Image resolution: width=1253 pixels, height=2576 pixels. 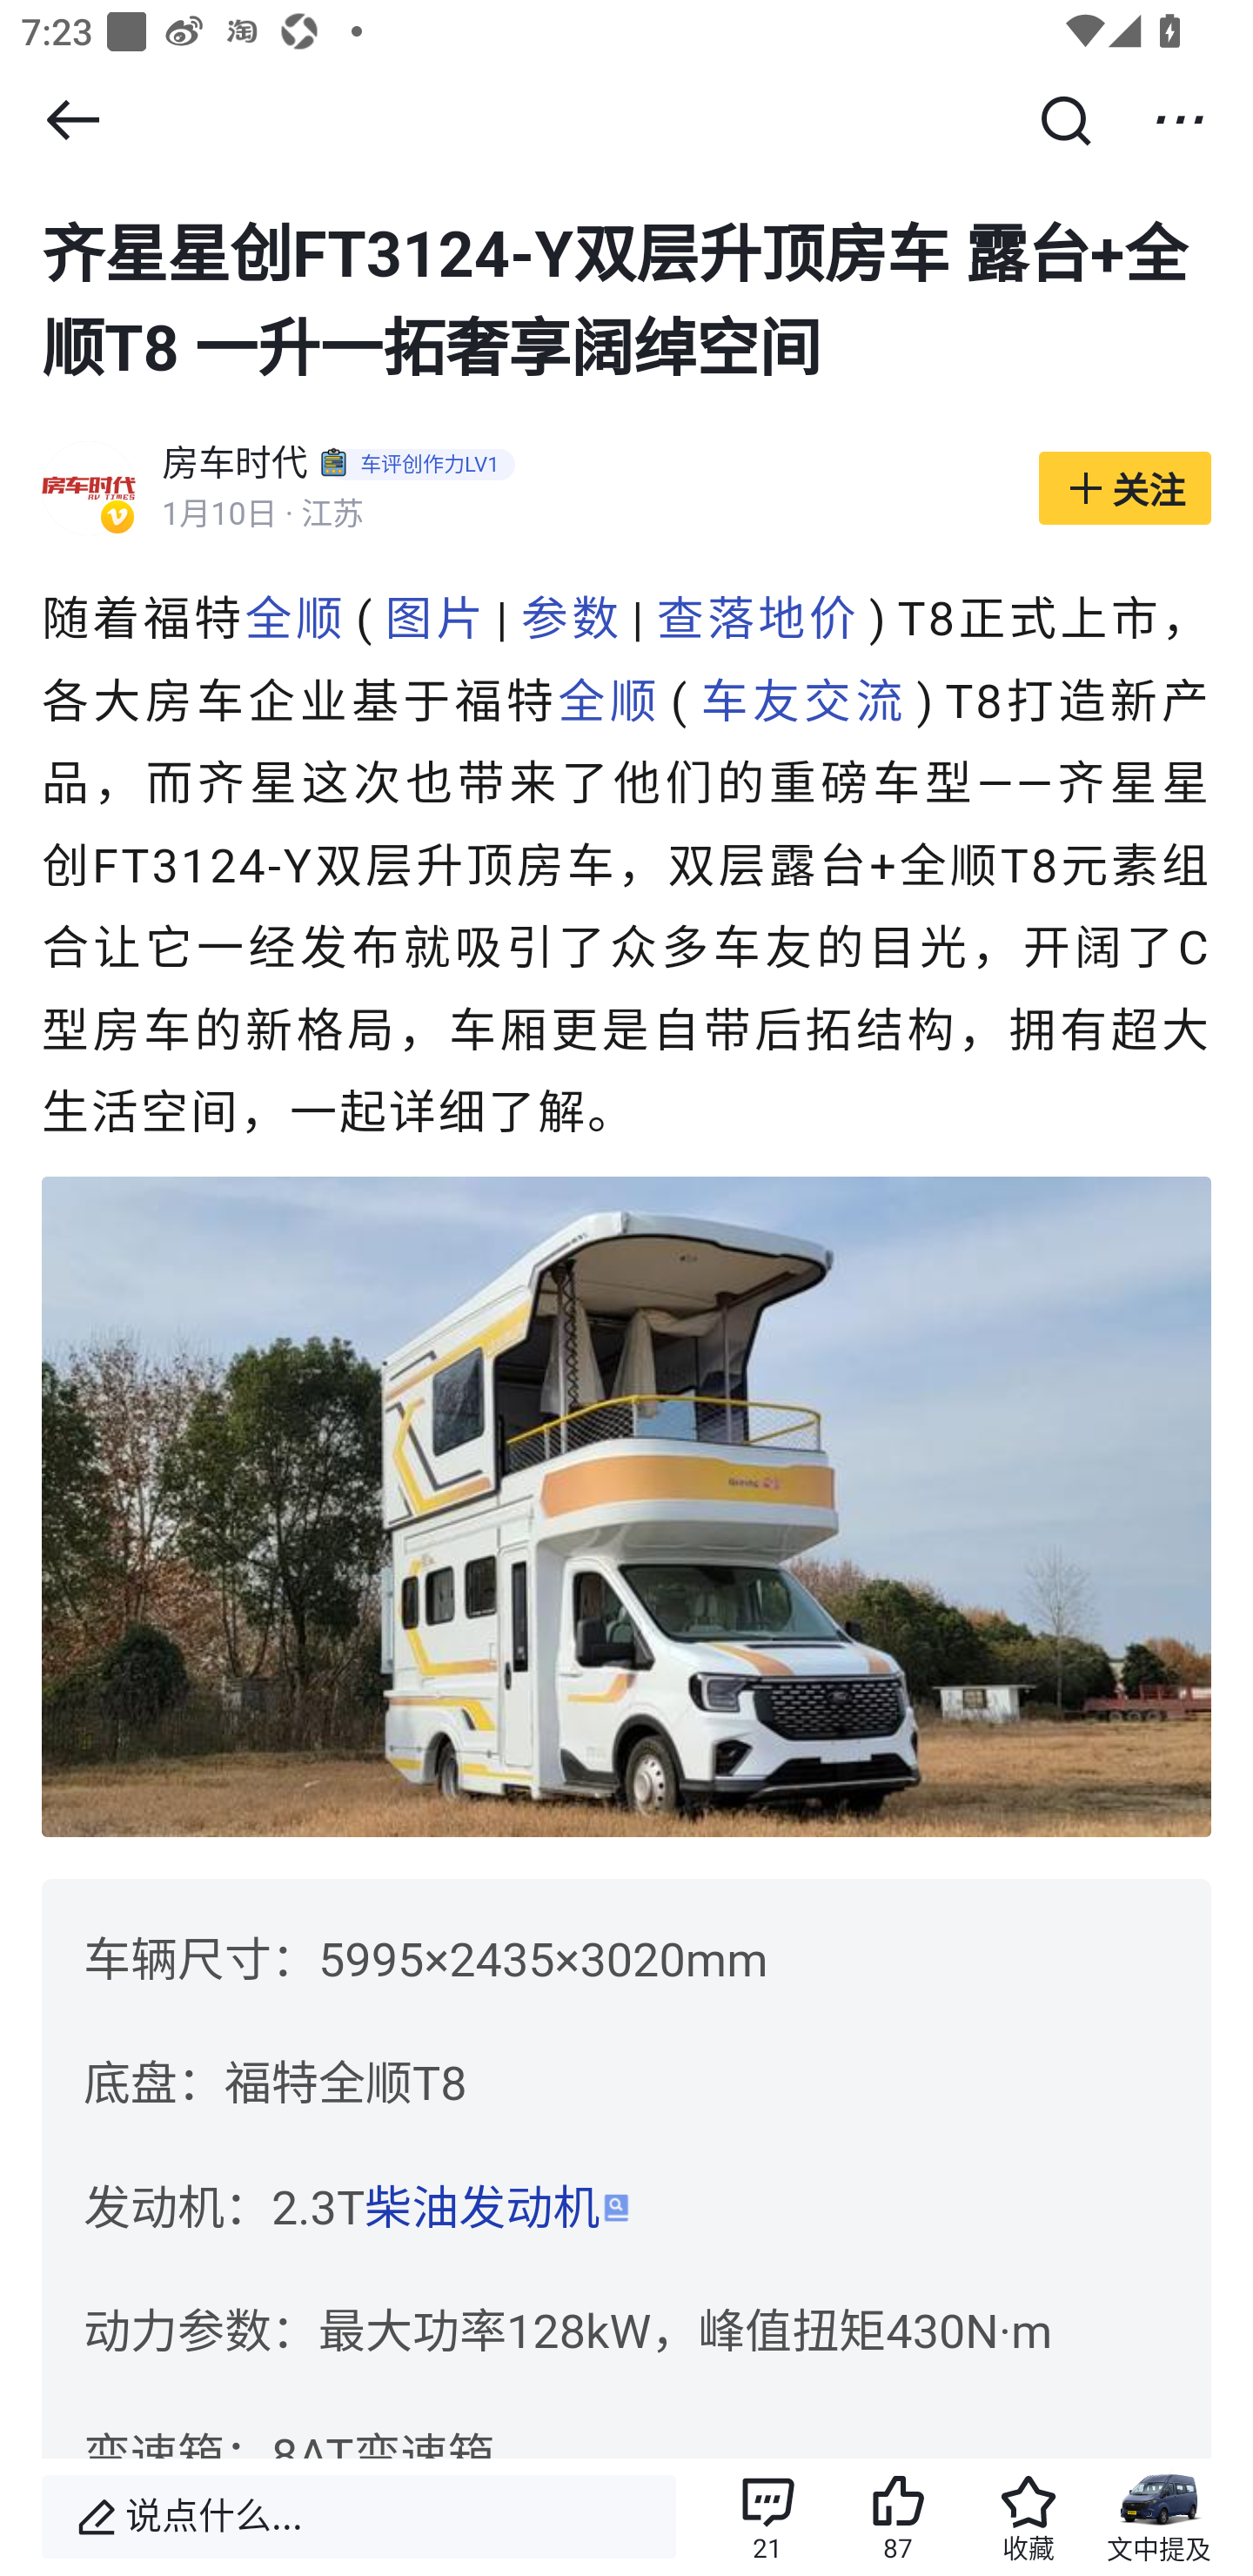 What do you see at coordinates (1028, 2517) in the screenshot?
I see `收藏` at bounding box center [1028, 2517].